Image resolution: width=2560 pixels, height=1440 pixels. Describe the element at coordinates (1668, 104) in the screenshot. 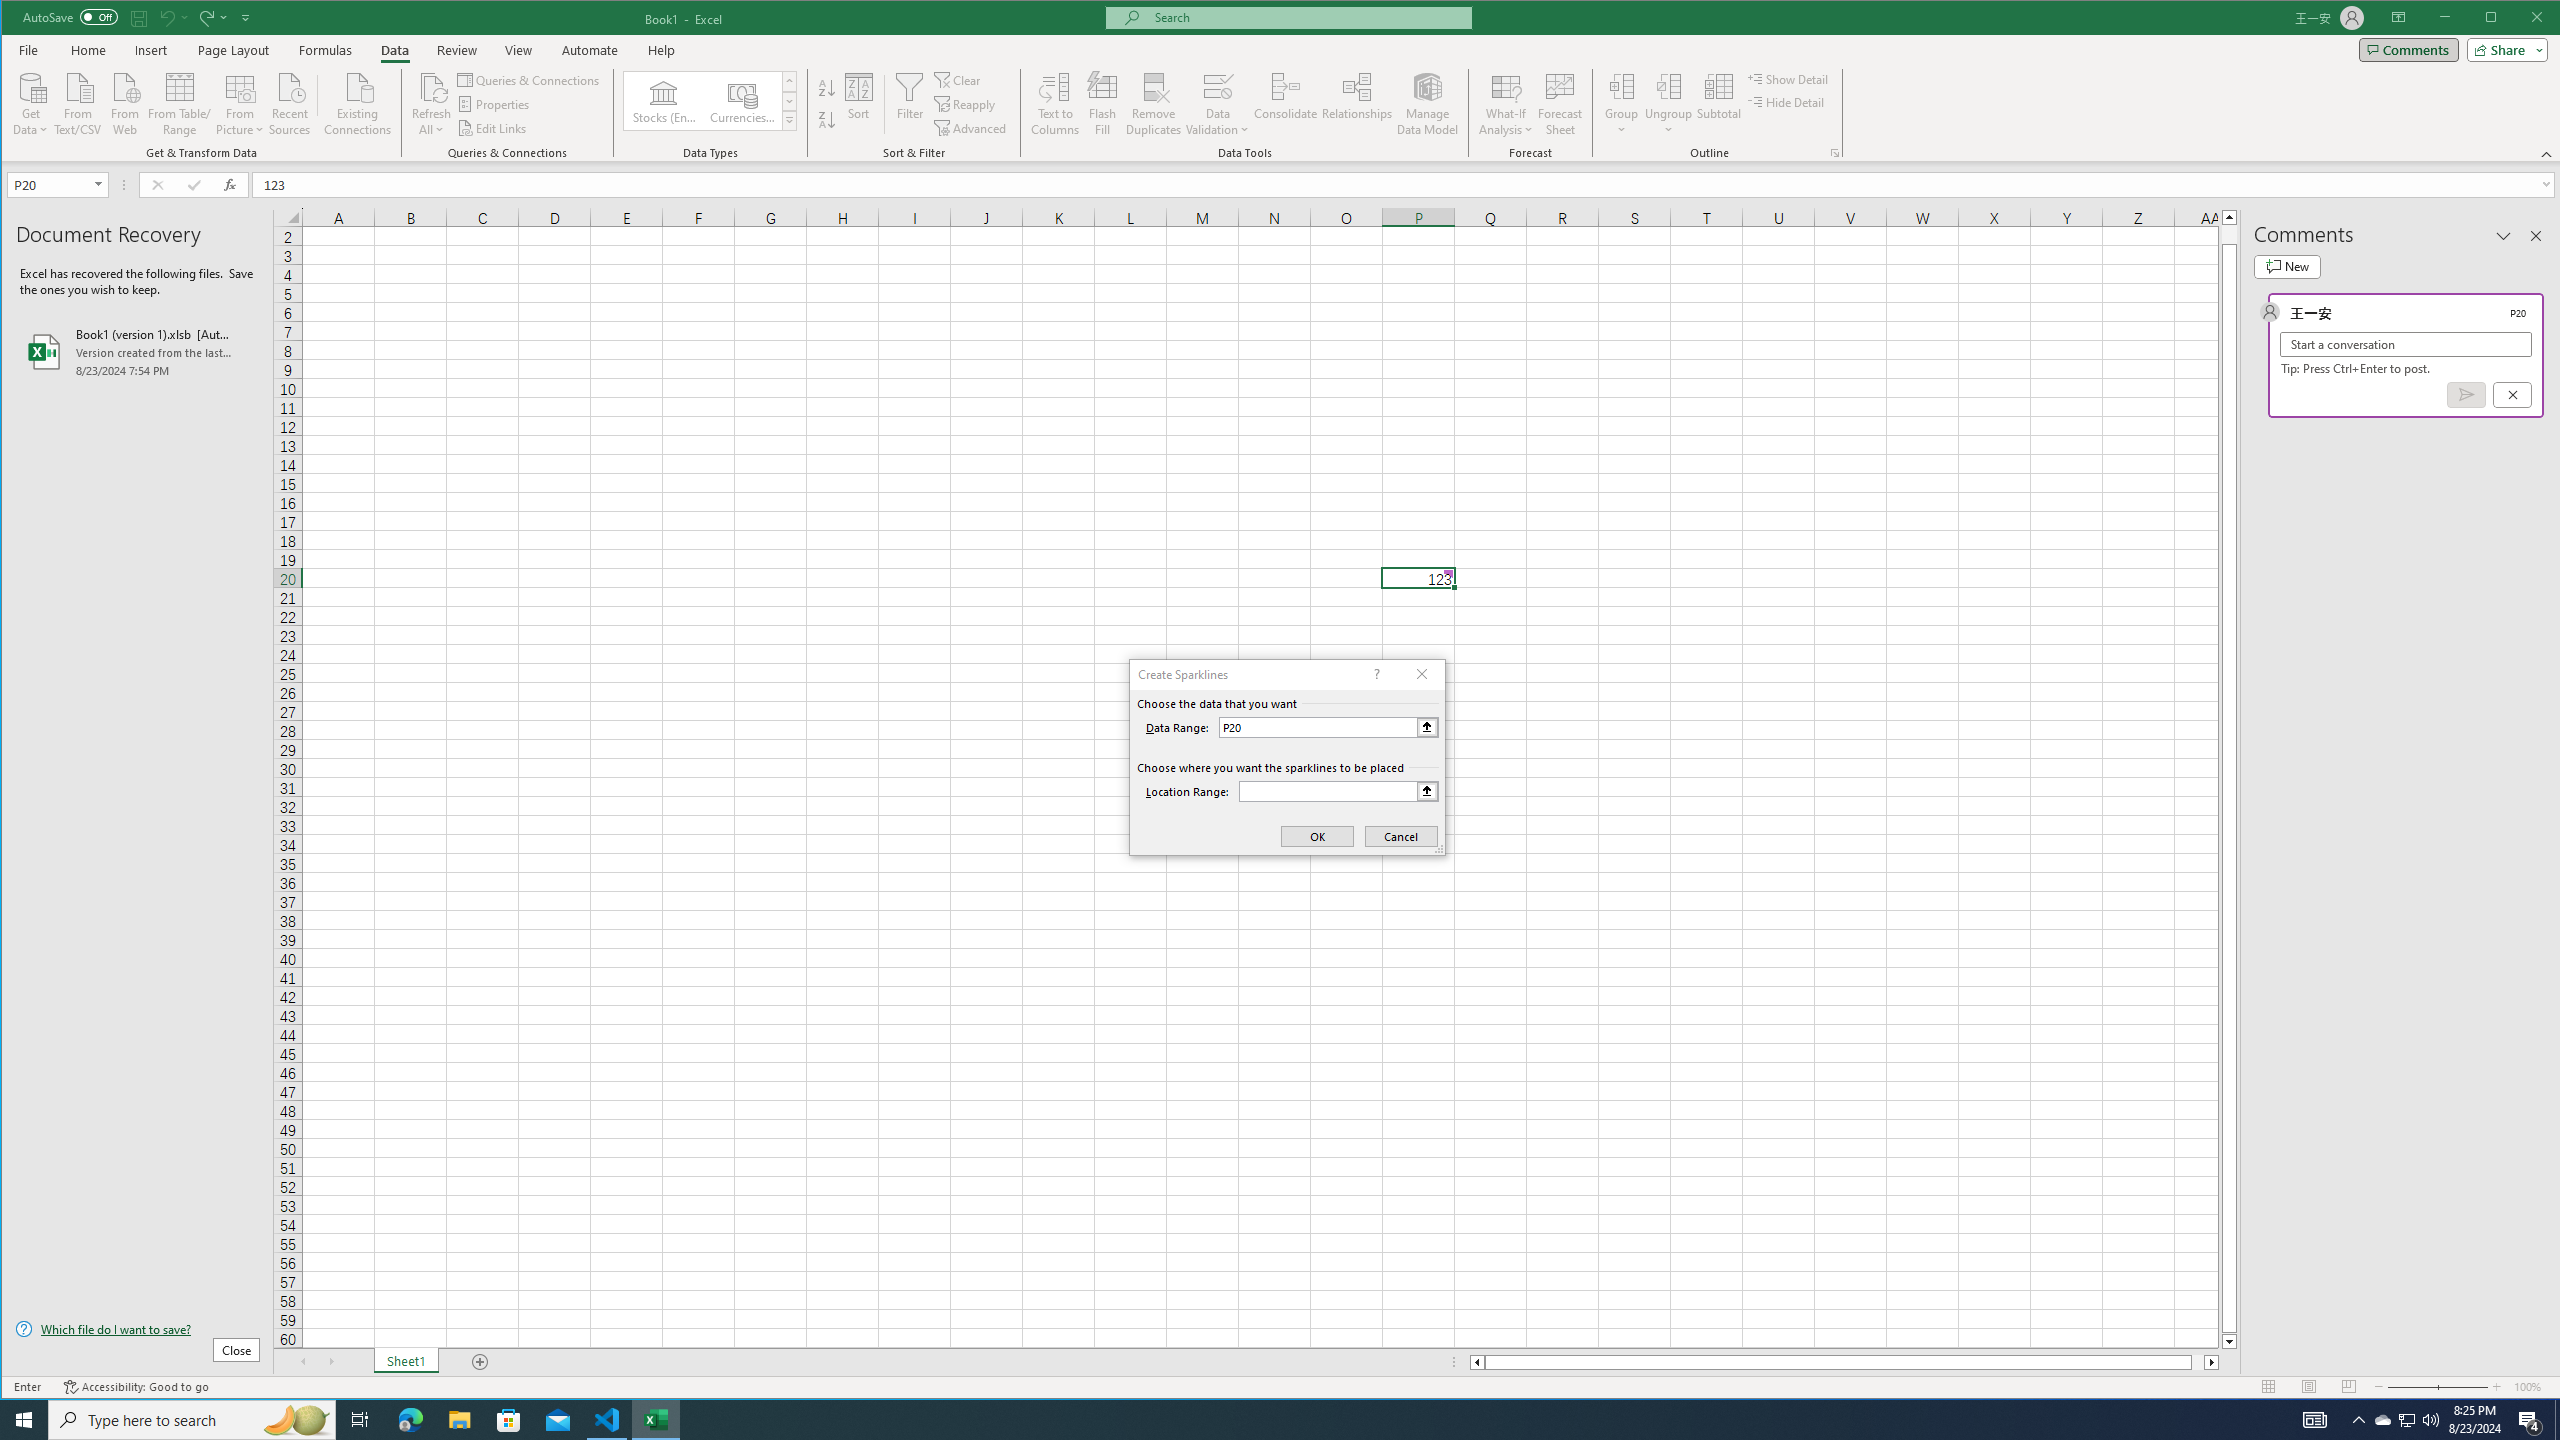

I see `Ungroup...` at that location.